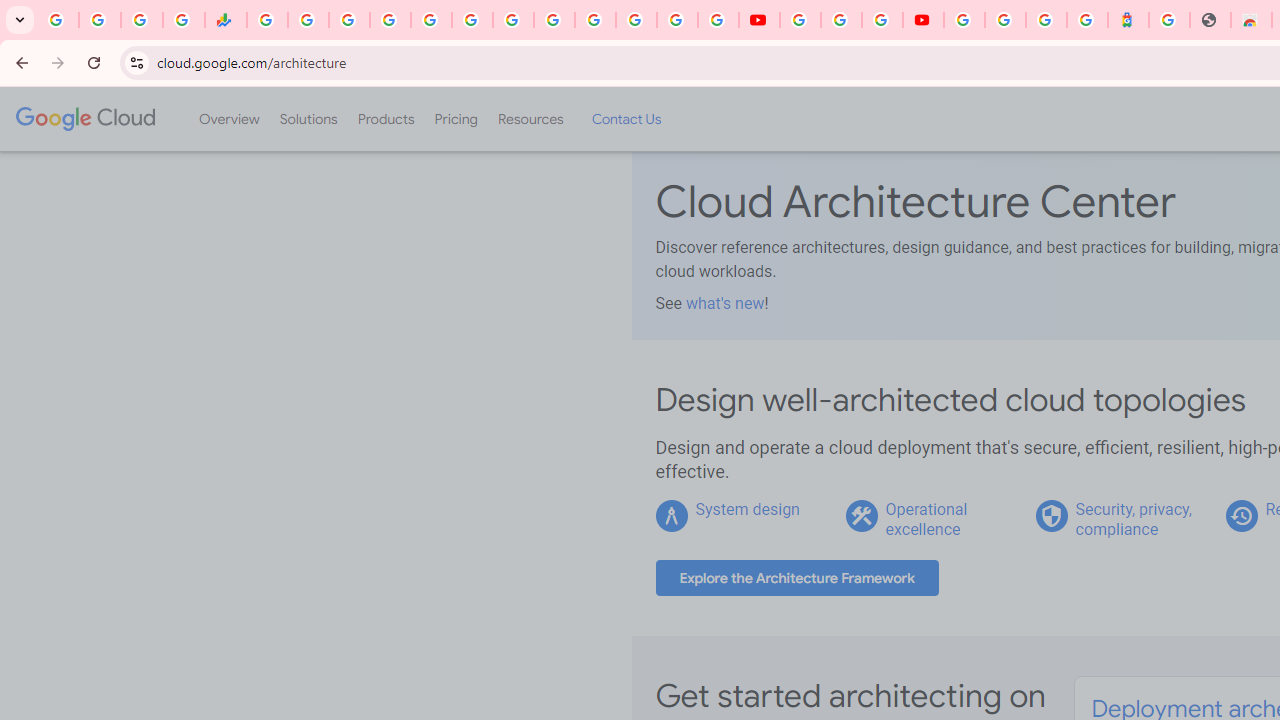 The height and width of the screenshot is (720, 1280). What do you see at coordinates (800, 20) in the screenshot?
I see `YouTube` at bounding box center [800, 20].